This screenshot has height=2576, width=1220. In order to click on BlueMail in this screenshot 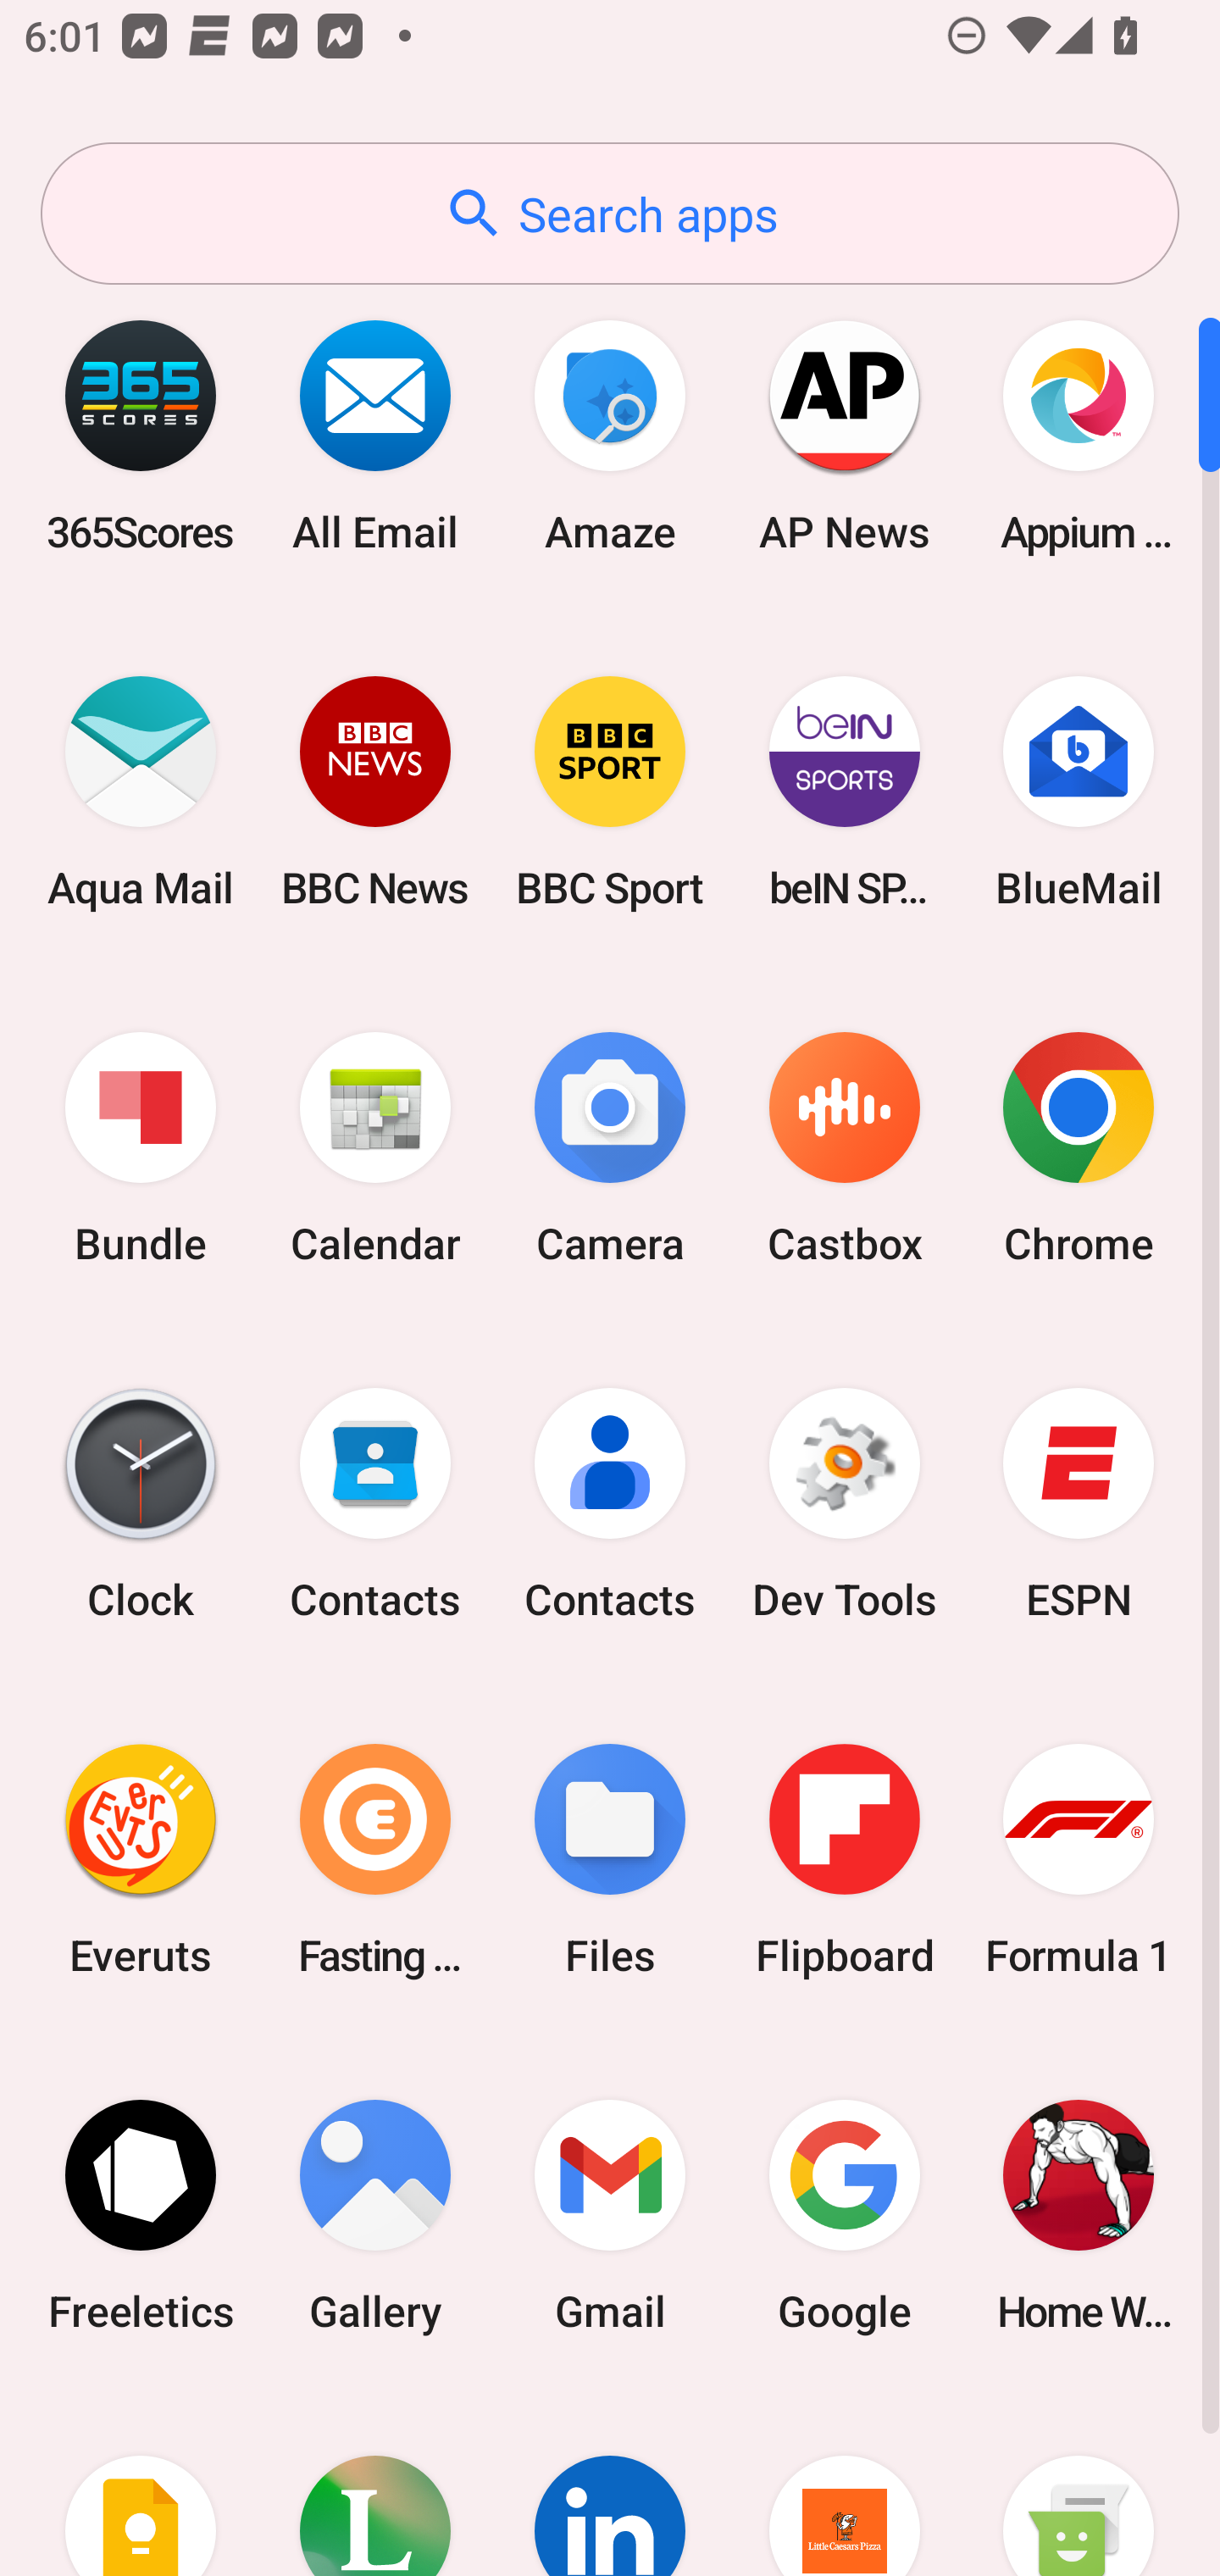, I will do `click(1079, 791)`.